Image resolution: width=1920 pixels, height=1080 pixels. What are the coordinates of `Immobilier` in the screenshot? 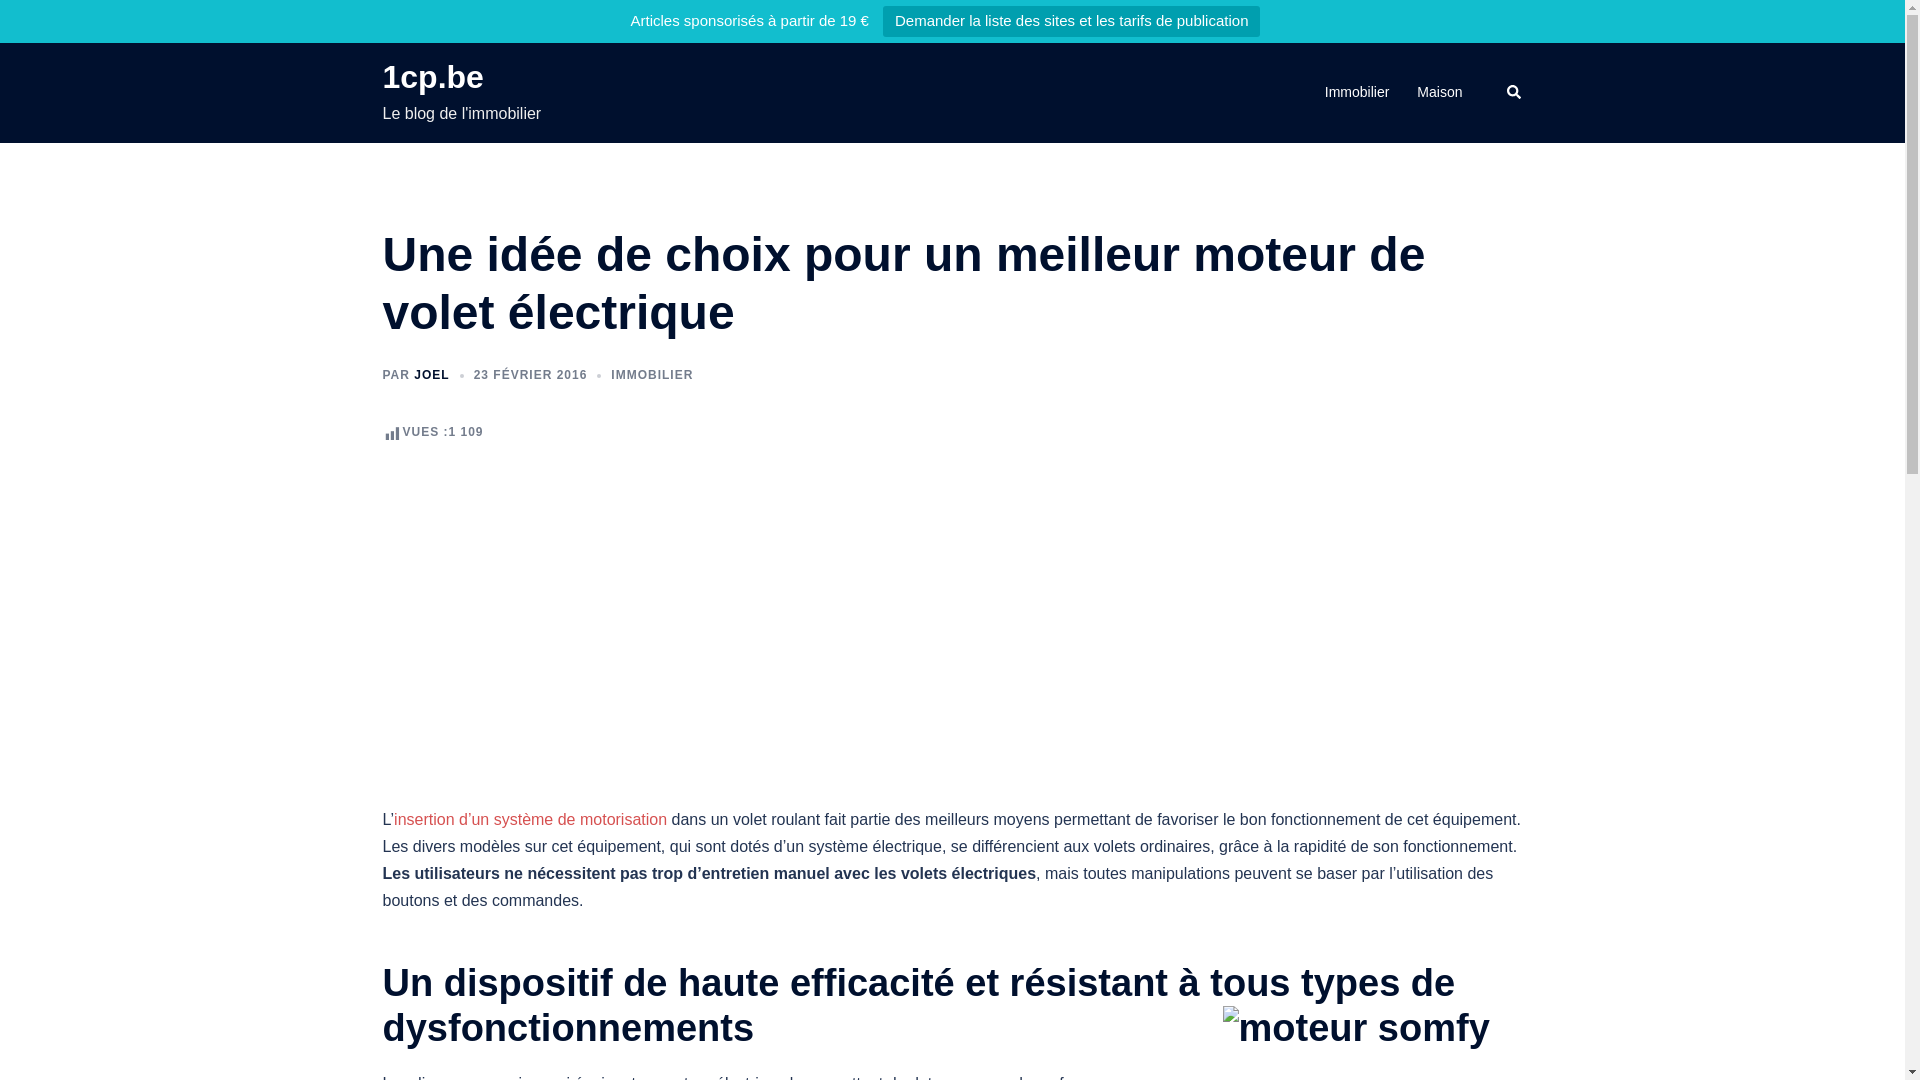 It's located at (1358, 93).